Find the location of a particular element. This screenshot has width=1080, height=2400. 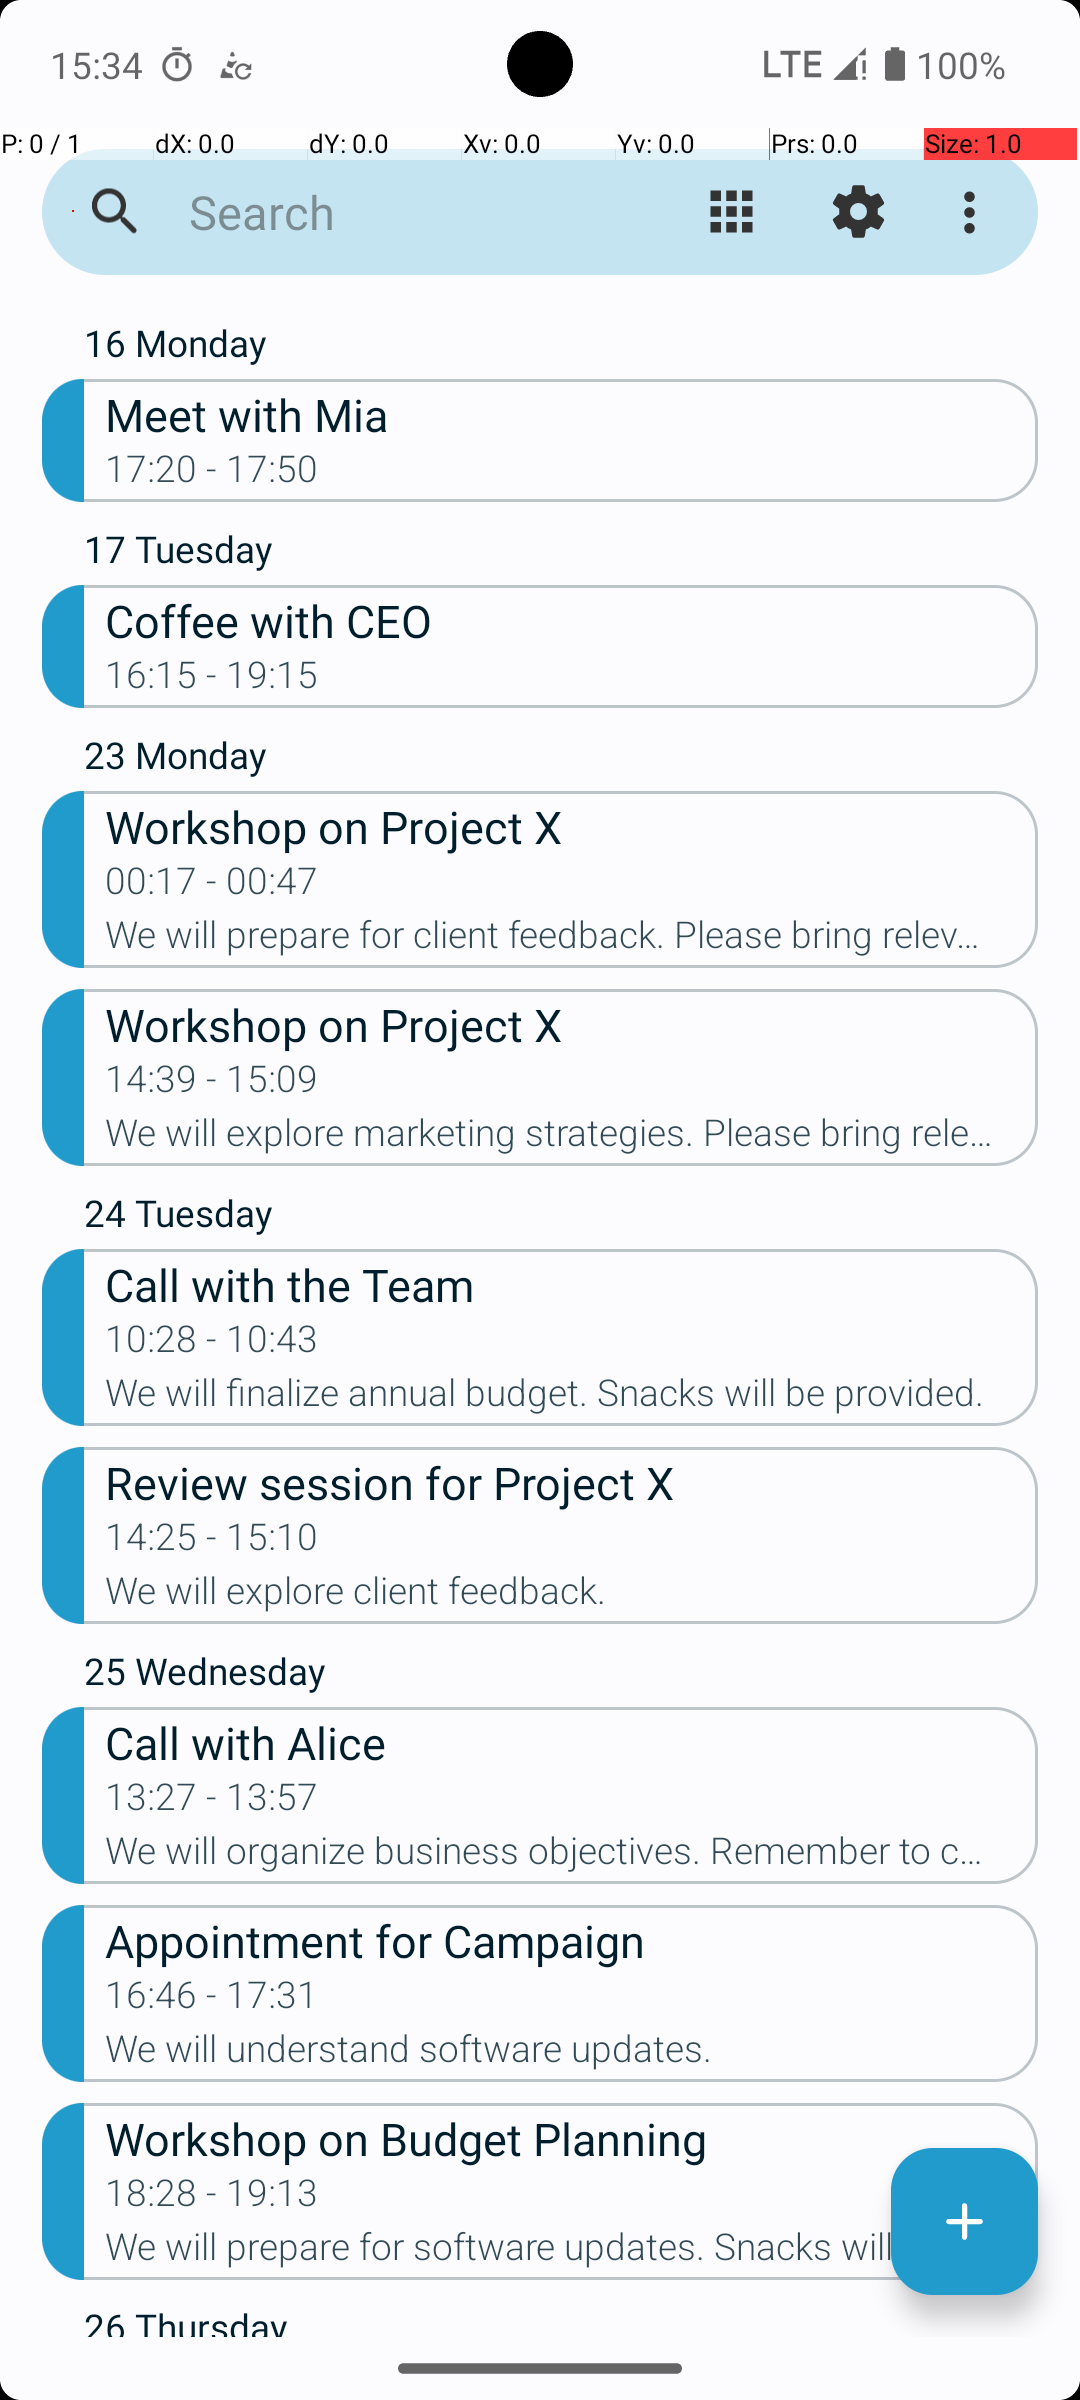

18:28 - 19:13 is located at coordinates (212, 2199).